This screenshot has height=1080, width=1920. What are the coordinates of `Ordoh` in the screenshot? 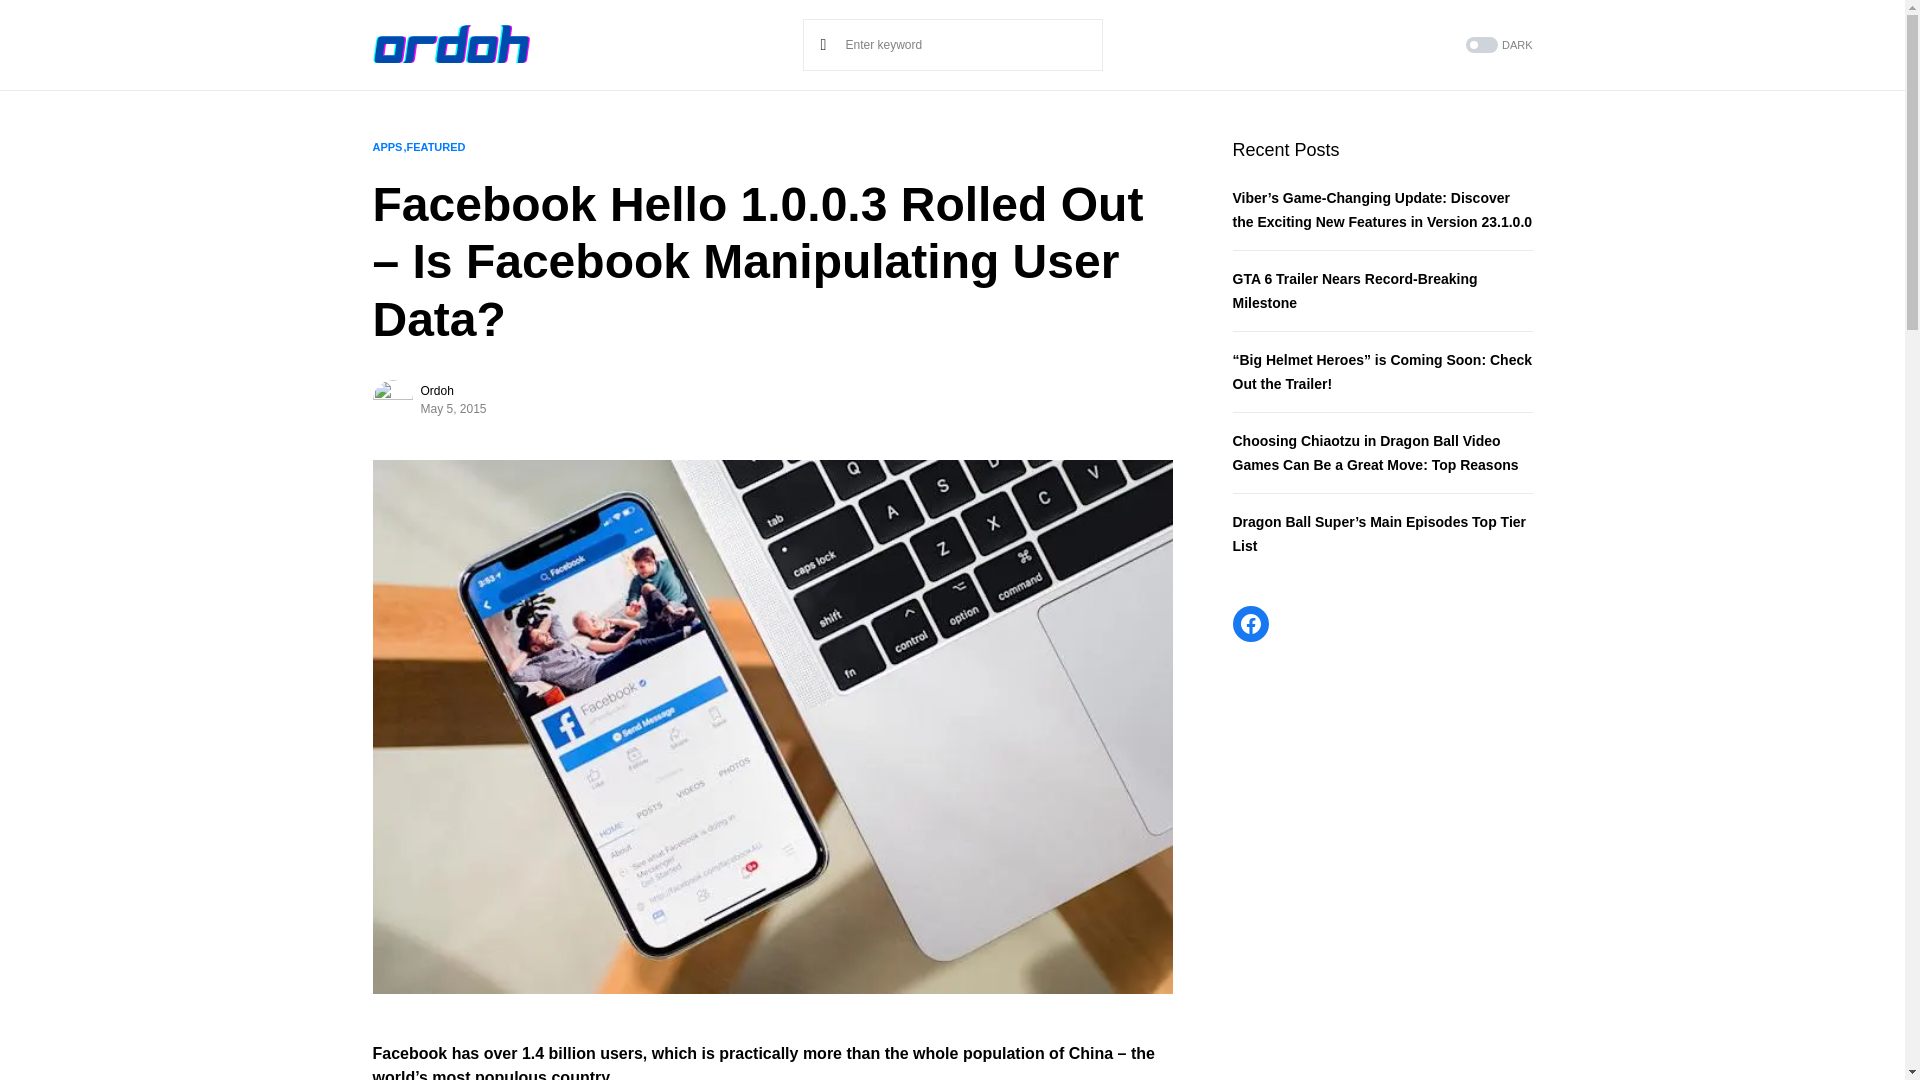 It's located at (436, 390).